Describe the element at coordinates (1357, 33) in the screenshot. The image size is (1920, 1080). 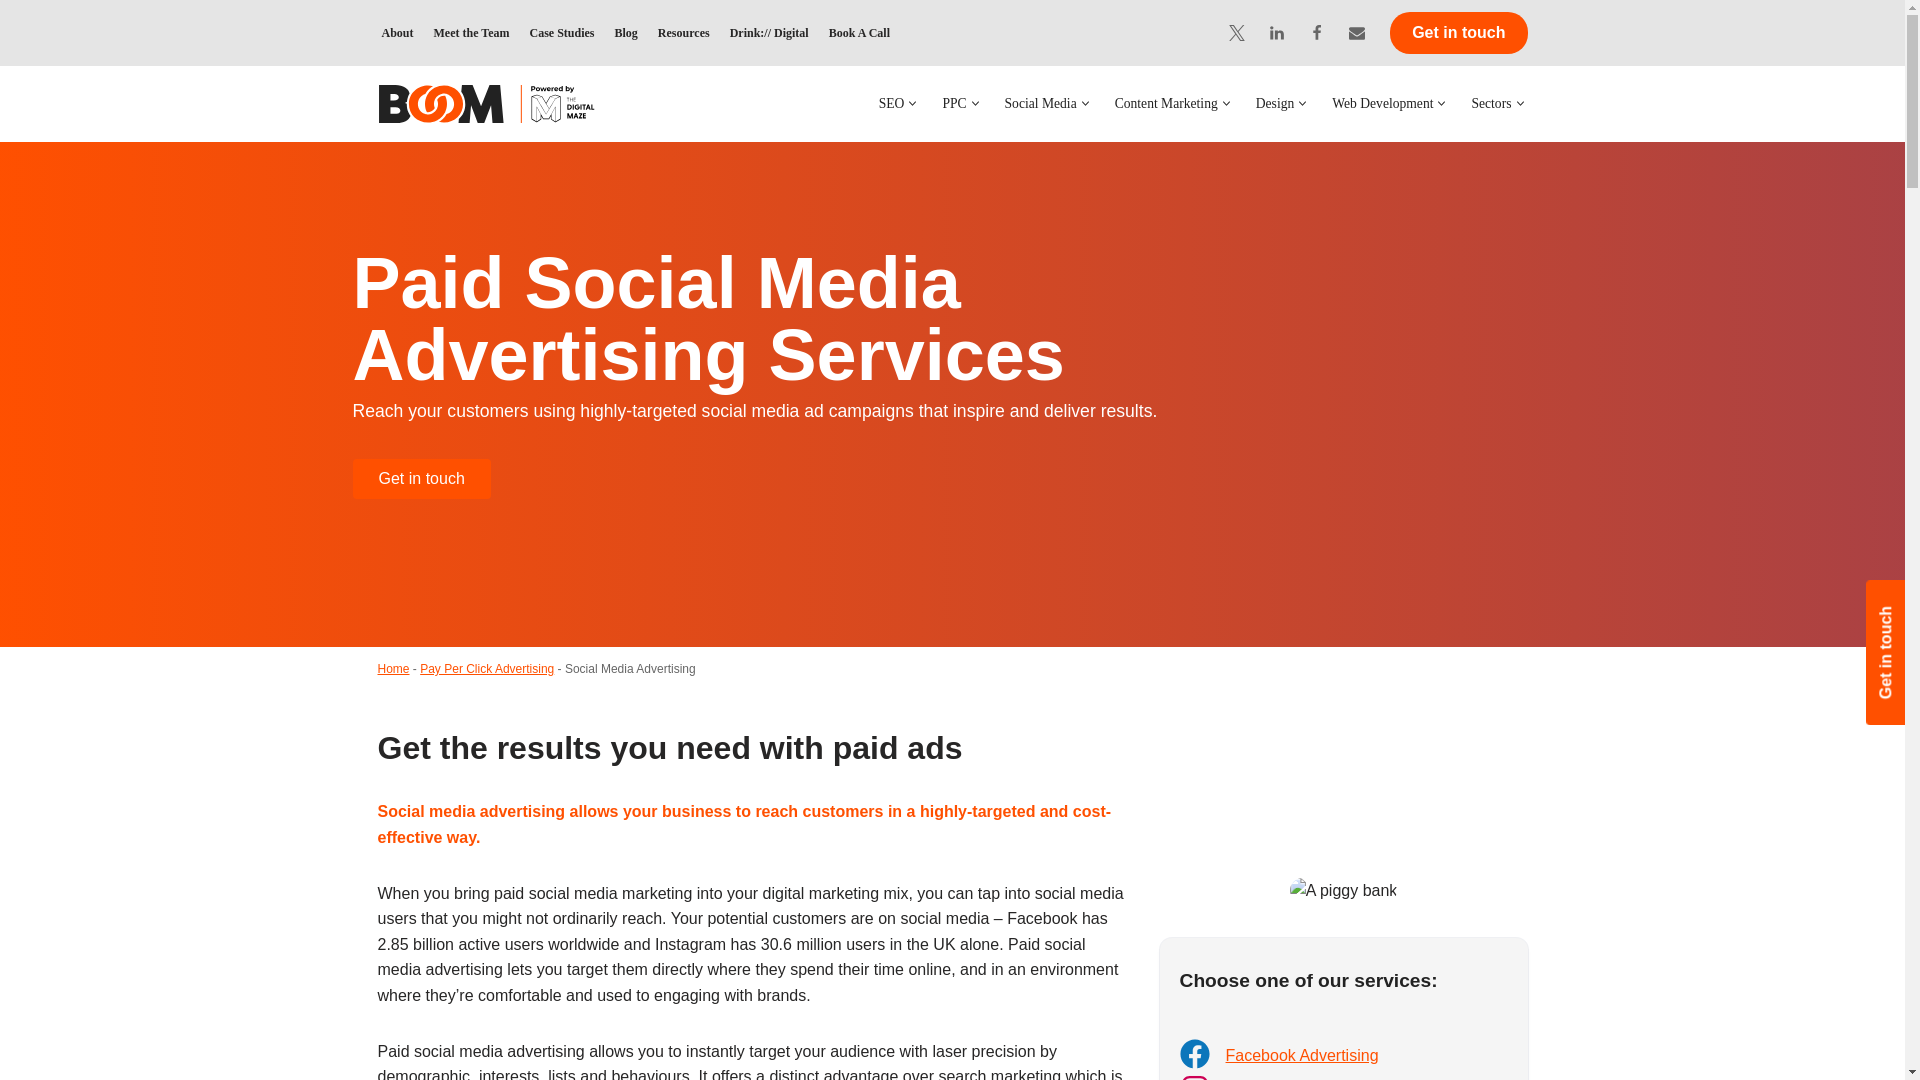
I see `Email` at that location.